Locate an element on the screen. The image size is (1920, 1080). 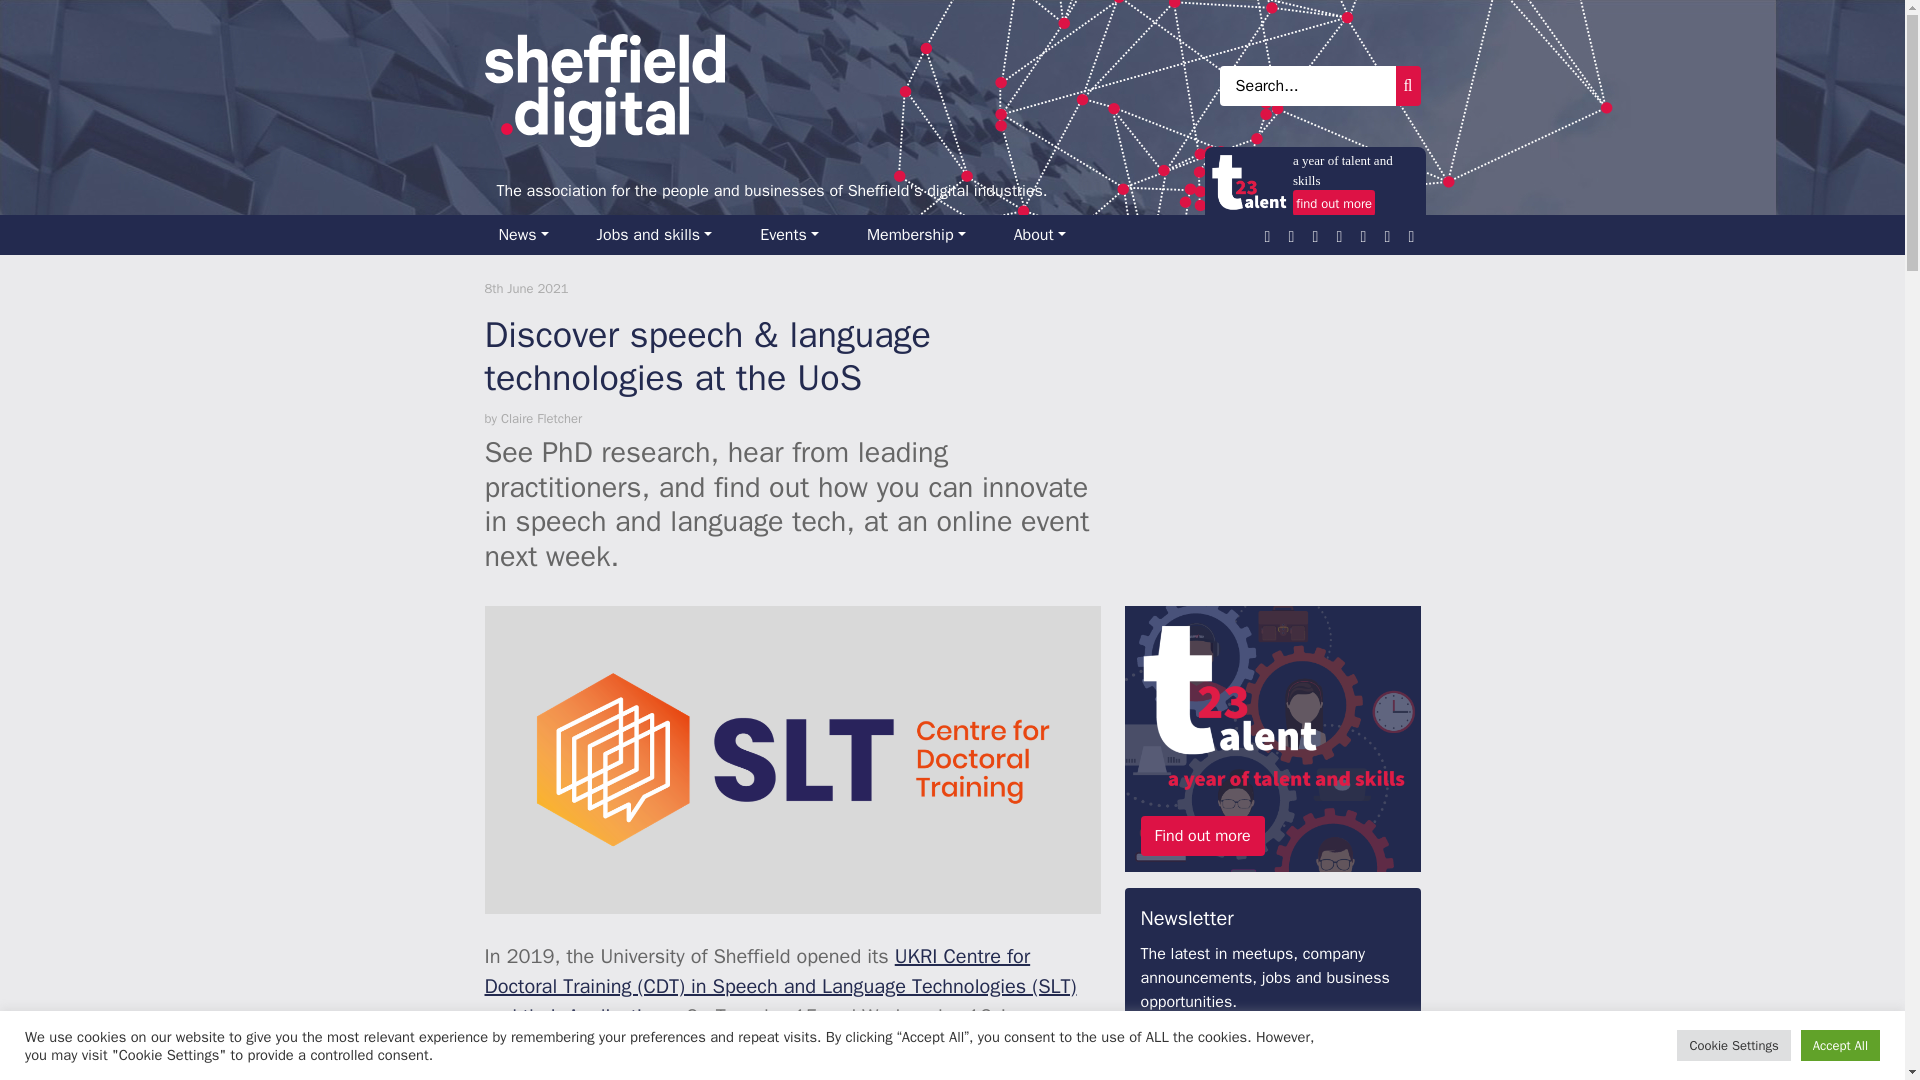
find out more is located at coordinates (1334, 203).